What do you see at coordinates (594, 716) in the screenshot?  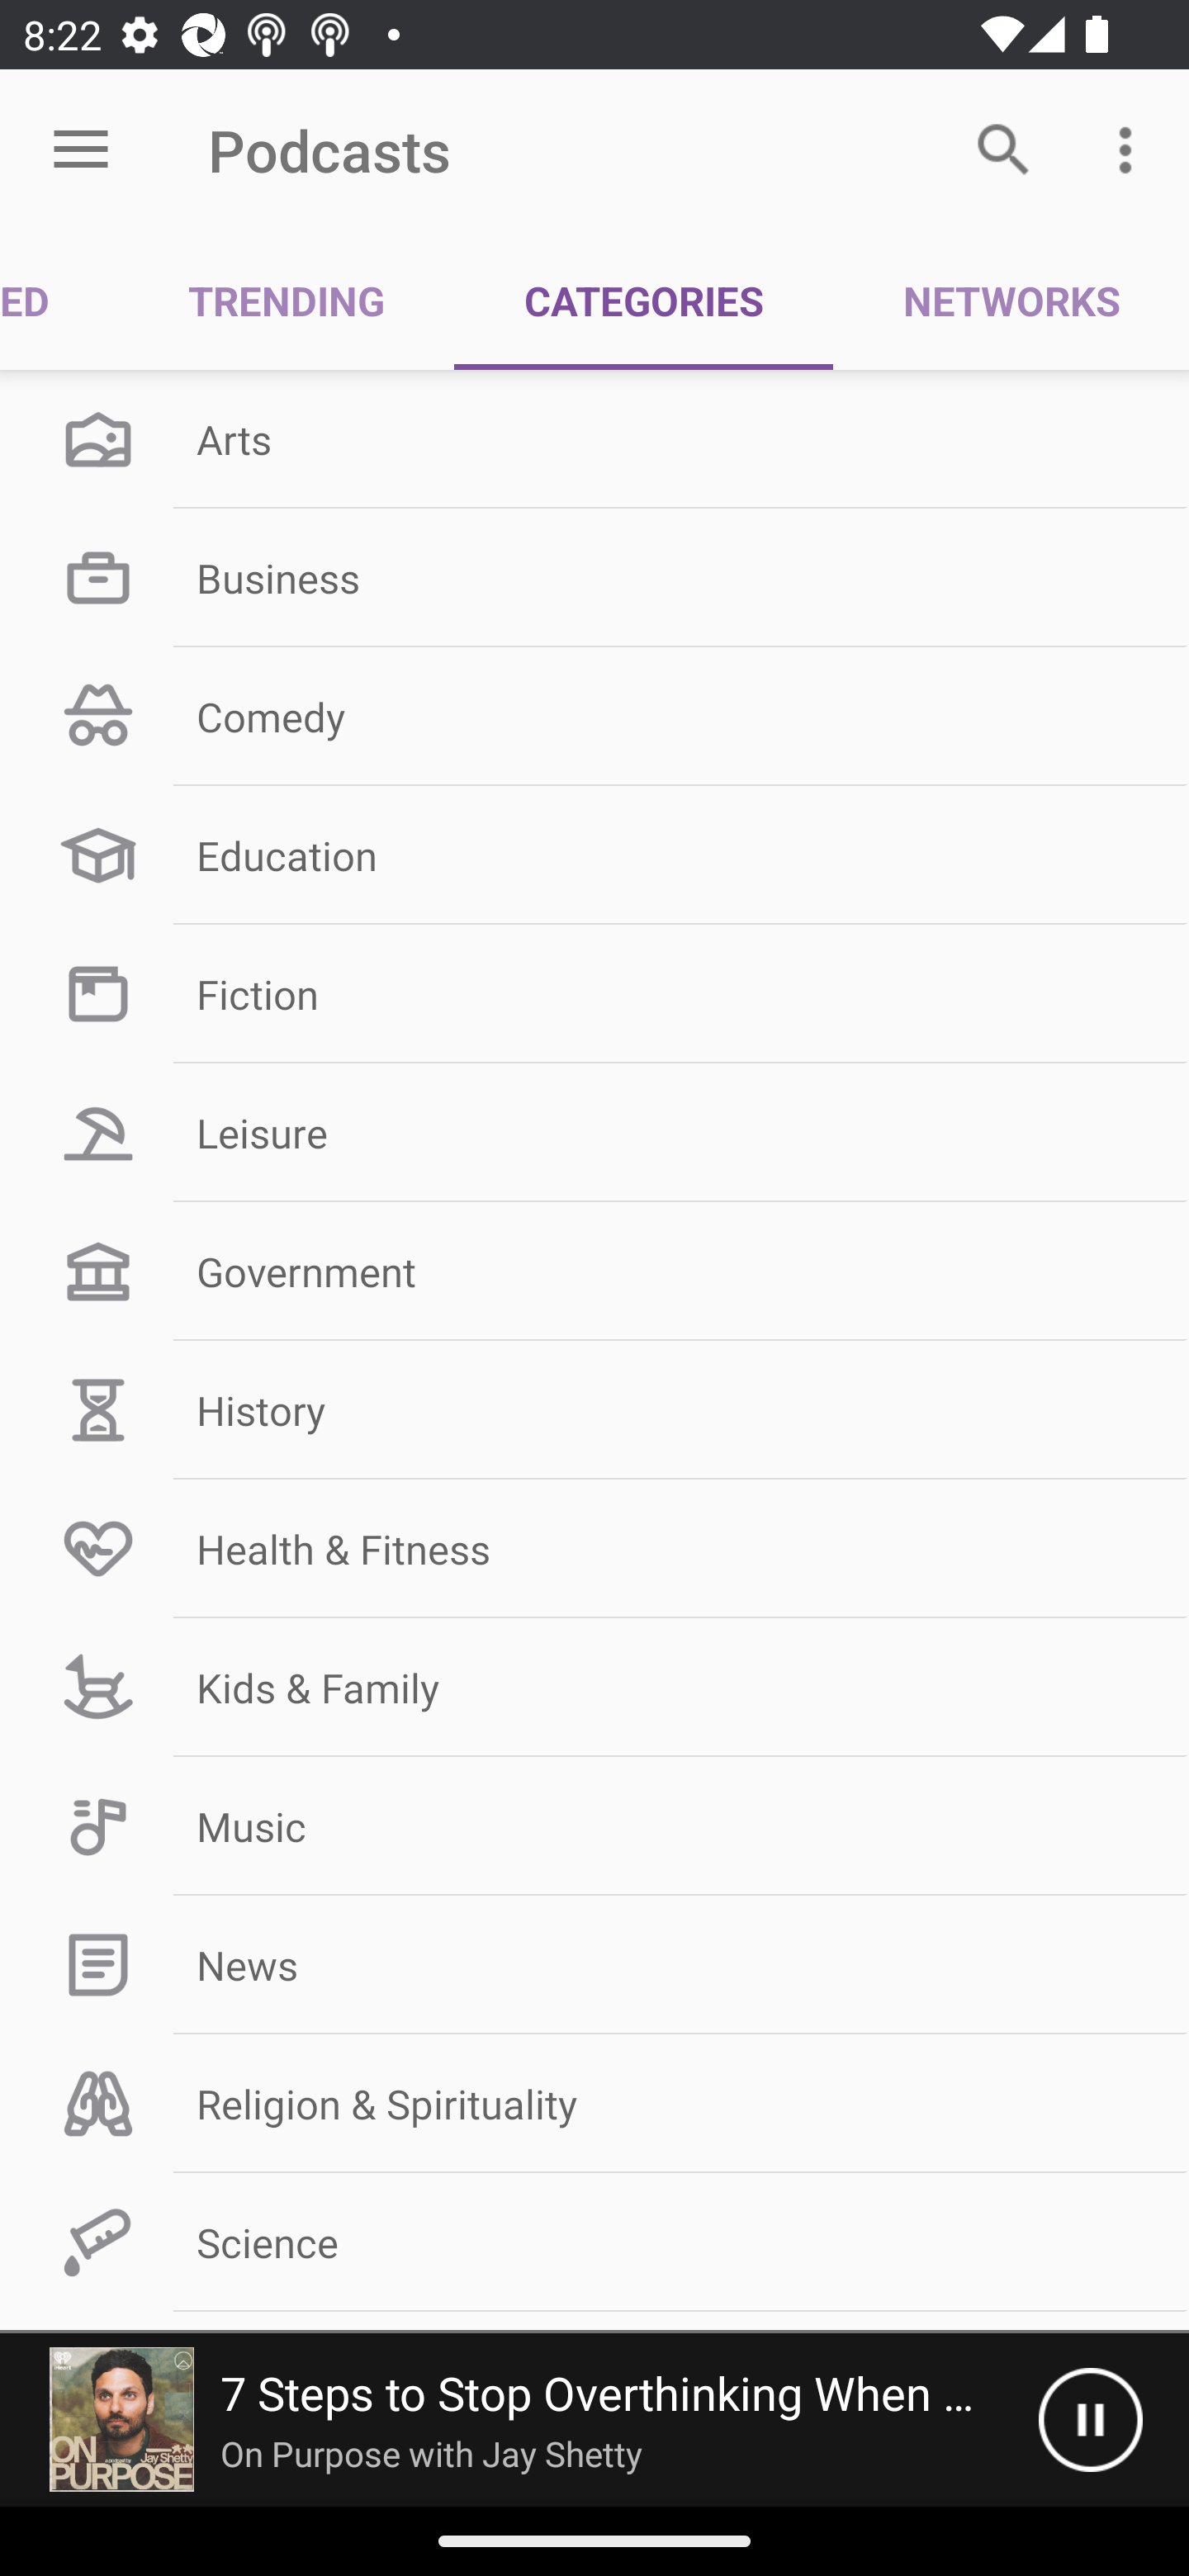 I see `Comedy` at bounding box center [594, 716].